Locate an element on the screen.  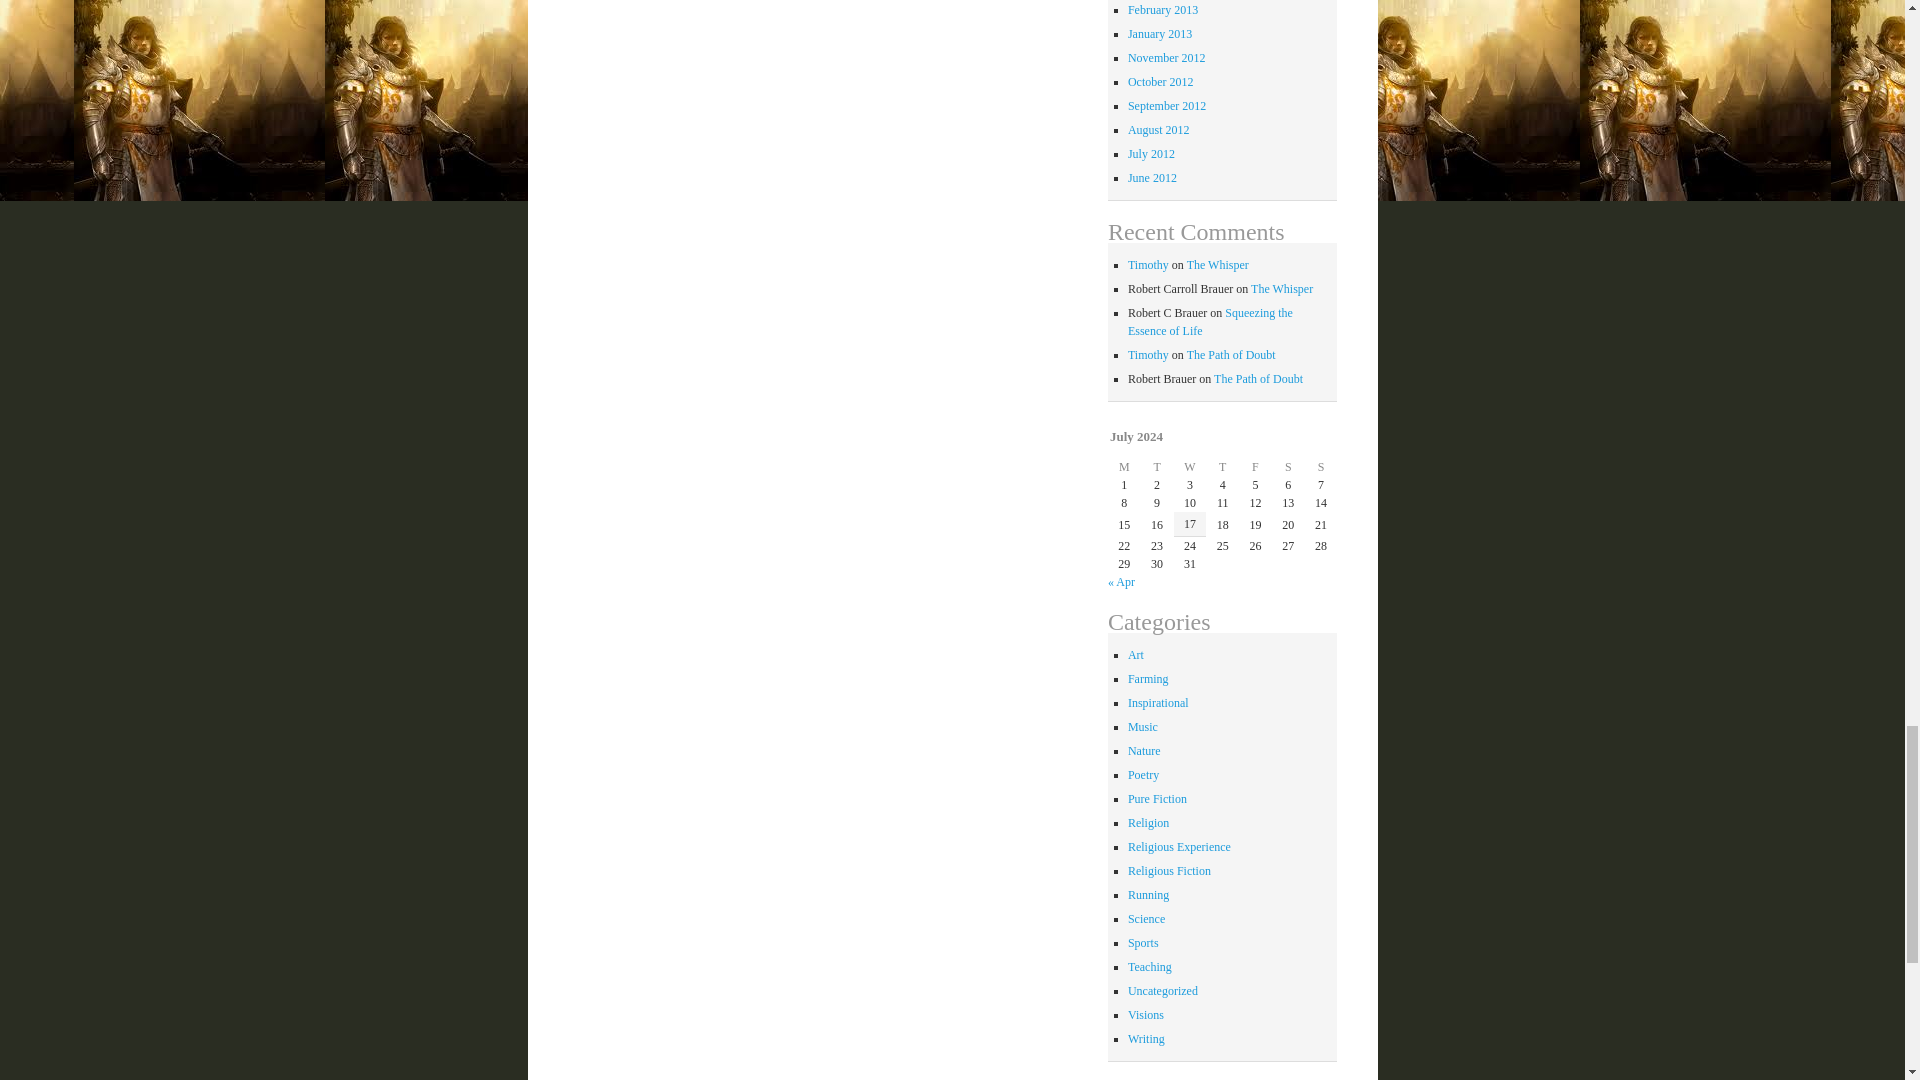
Monday is located at coordinates (1124, 466).